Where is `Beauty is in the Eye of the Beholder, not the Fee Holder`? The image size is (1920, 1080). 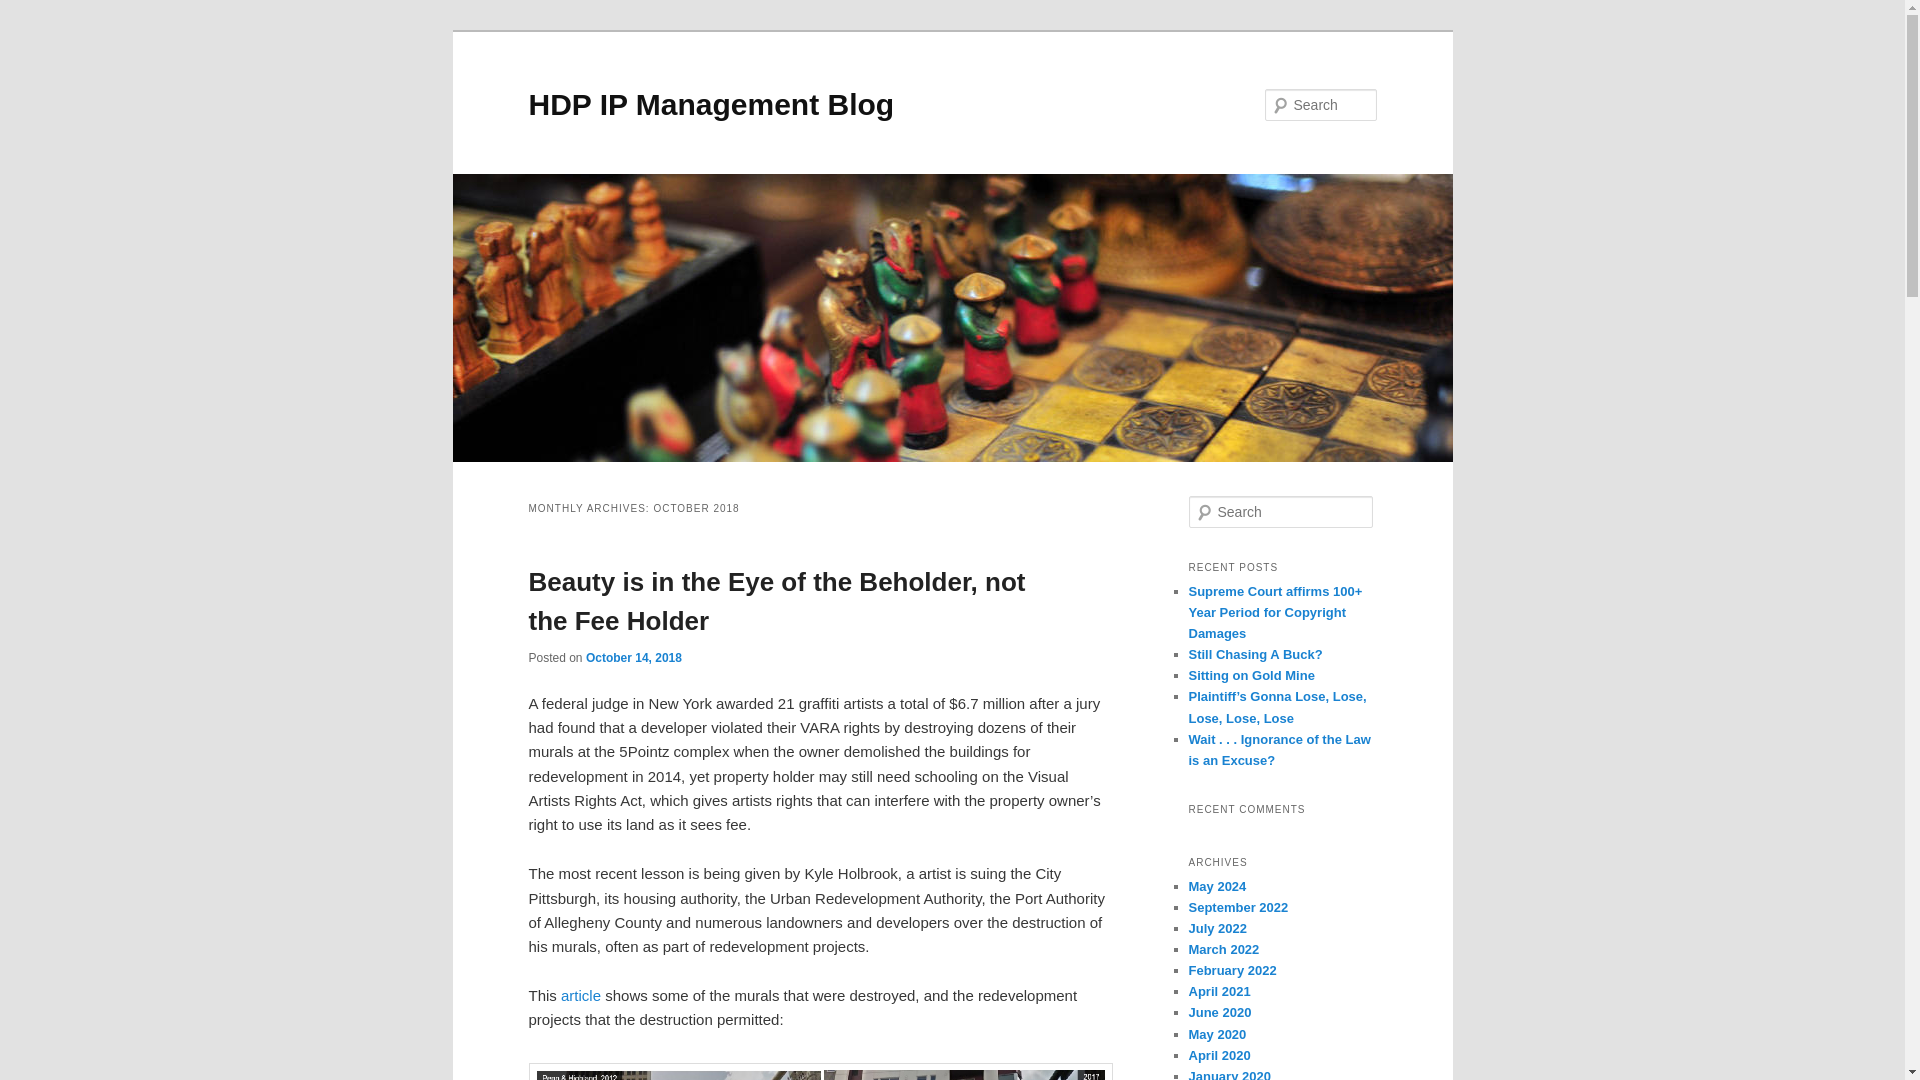
Beauty is in the Eye of the Beholder, not the Fee Holder is located at coordinates (776, 602).